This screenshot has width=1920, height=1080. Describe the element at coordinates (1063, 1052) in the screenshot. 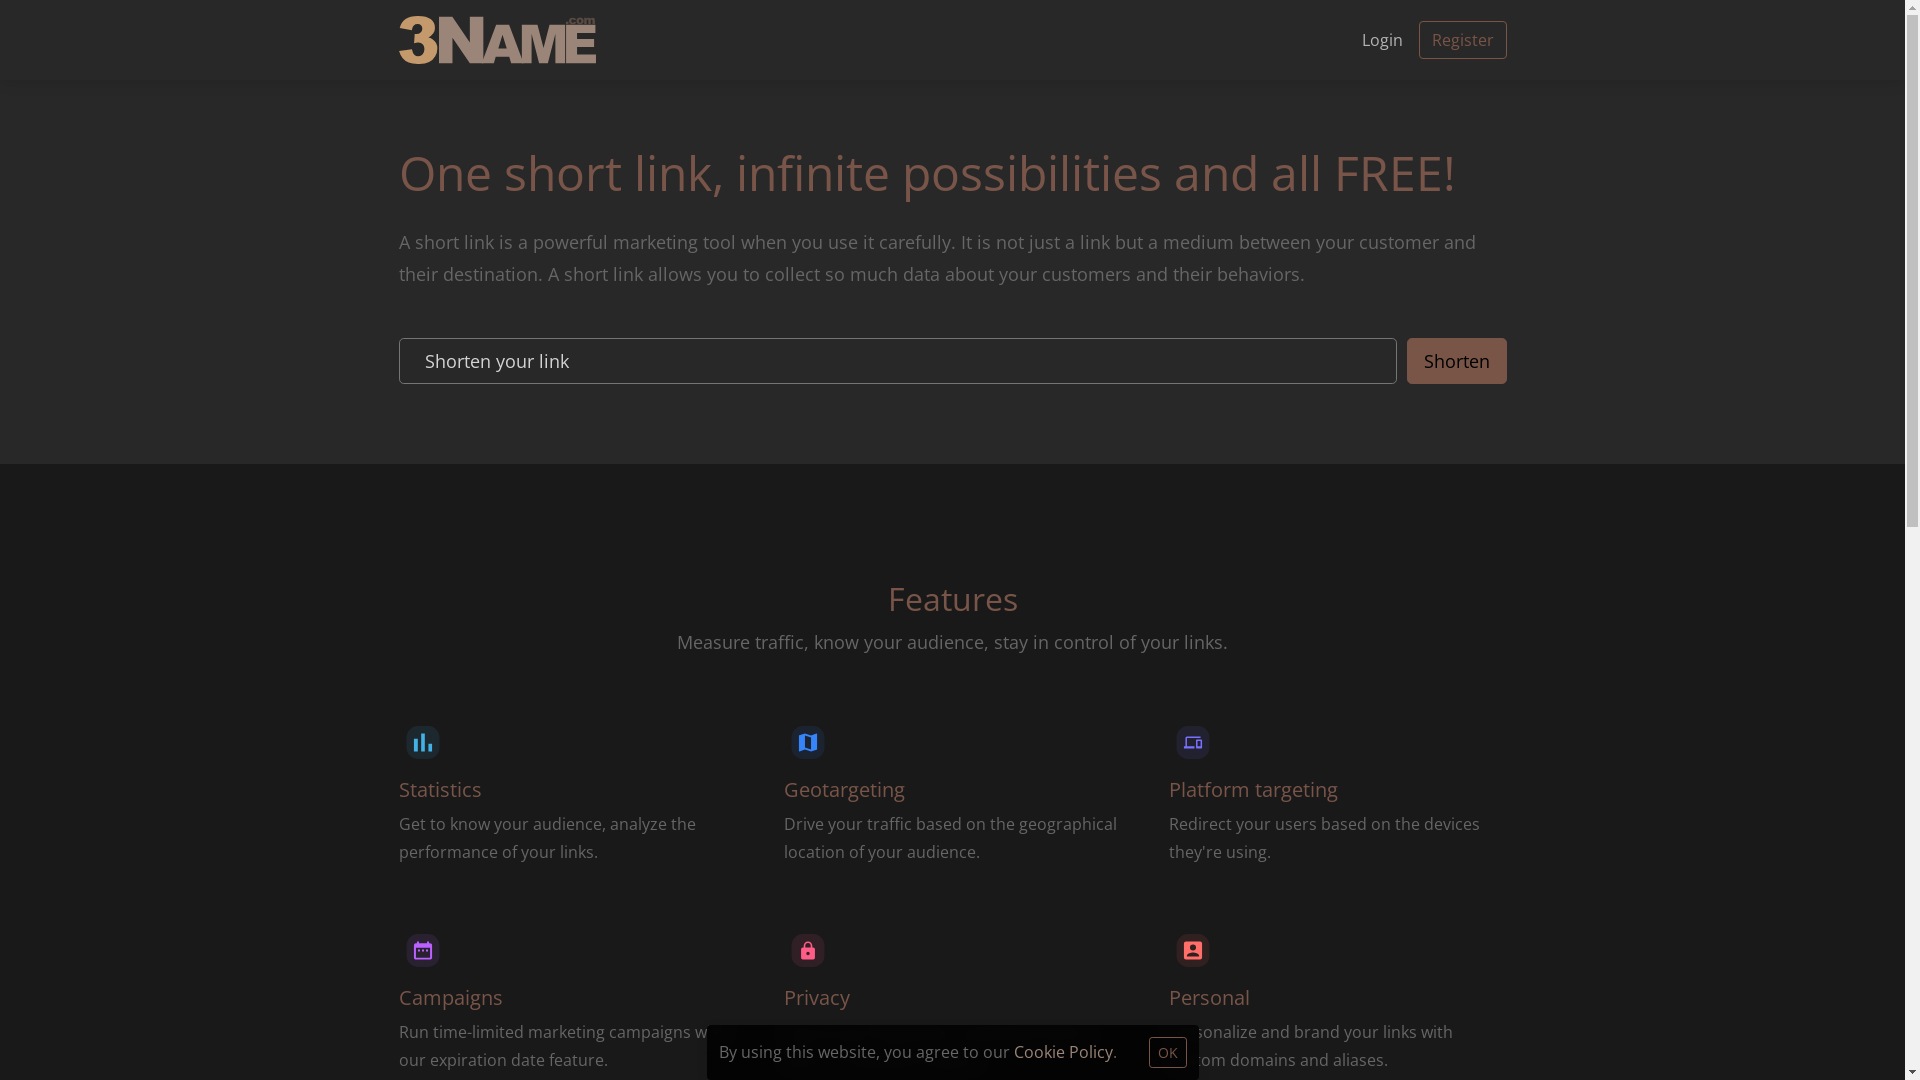

I see `Cookie Policy` at that location.